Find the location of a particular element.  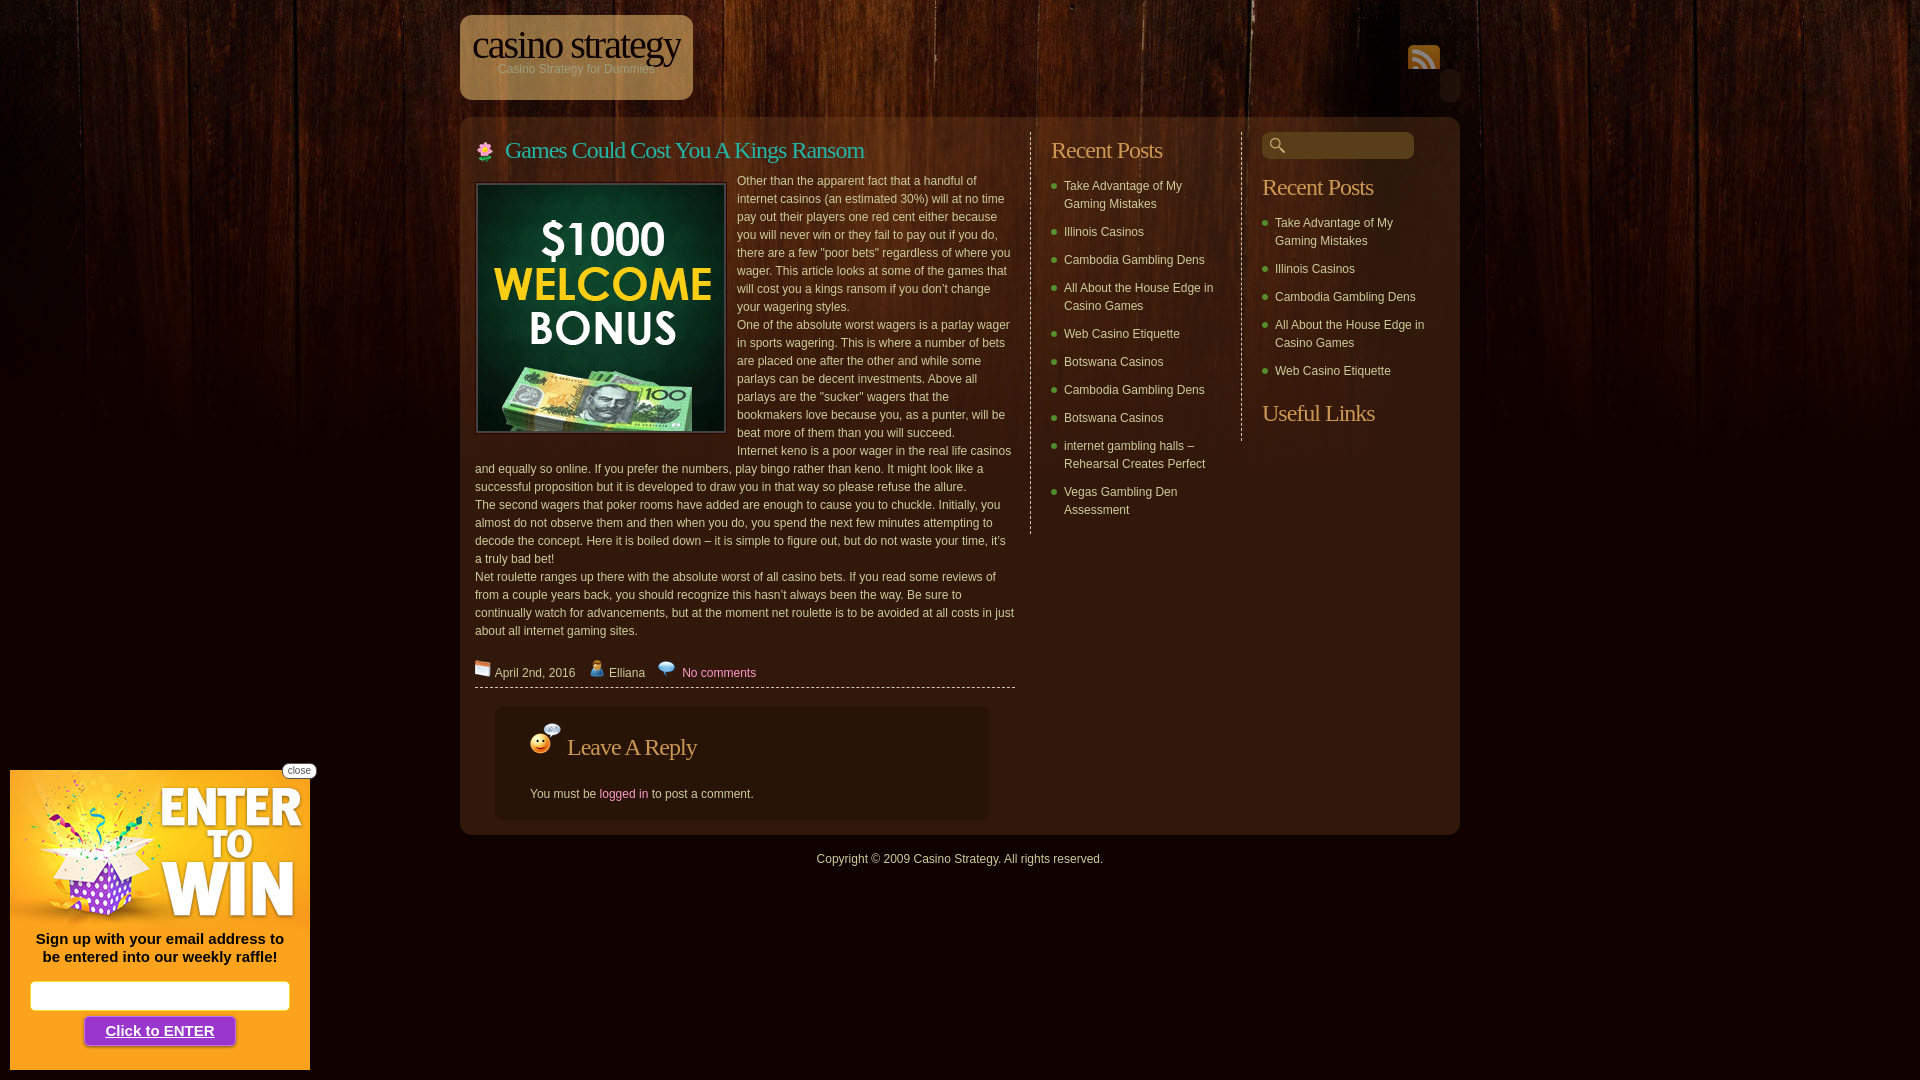

Take Advantage of My Gaming Mistakes is located at coordinates (1123, 195).